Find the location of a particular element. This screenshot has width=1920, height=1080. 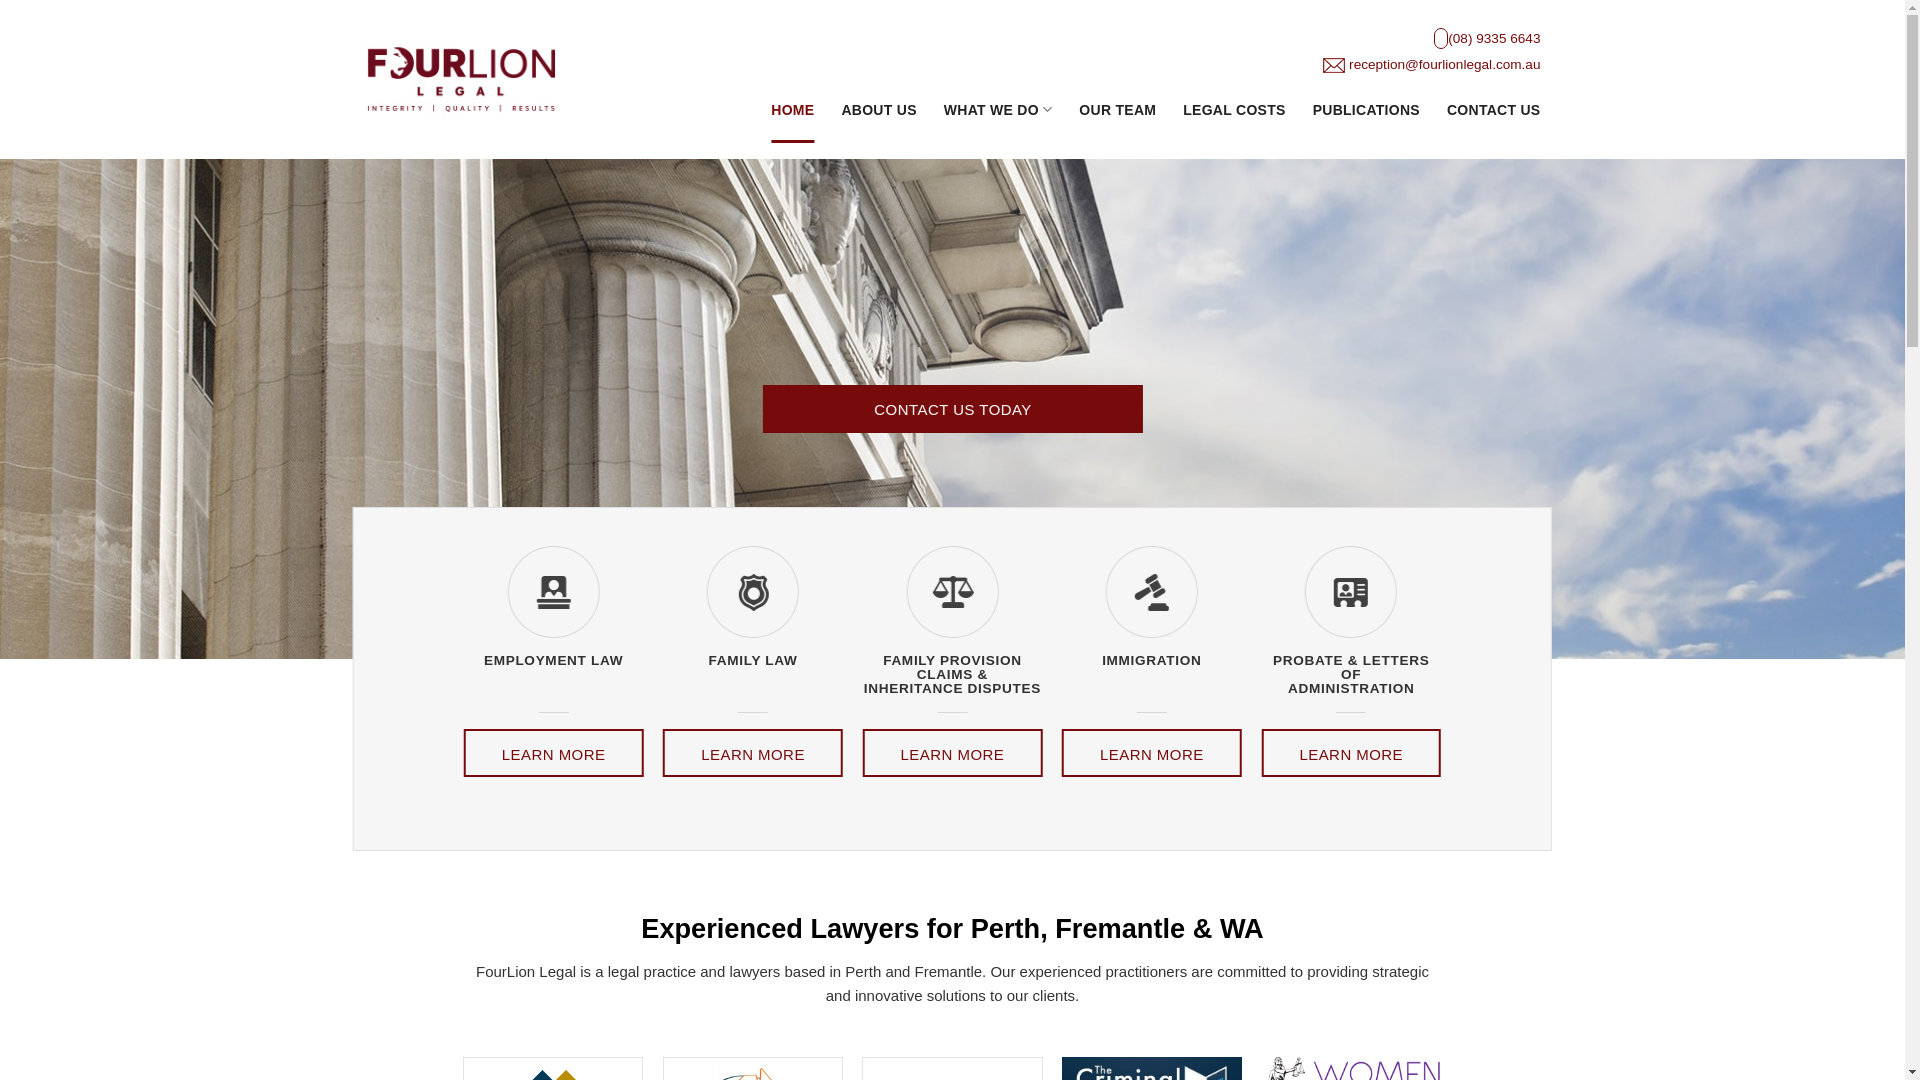

LEARN MORE is located at coordinates (1351, 753).